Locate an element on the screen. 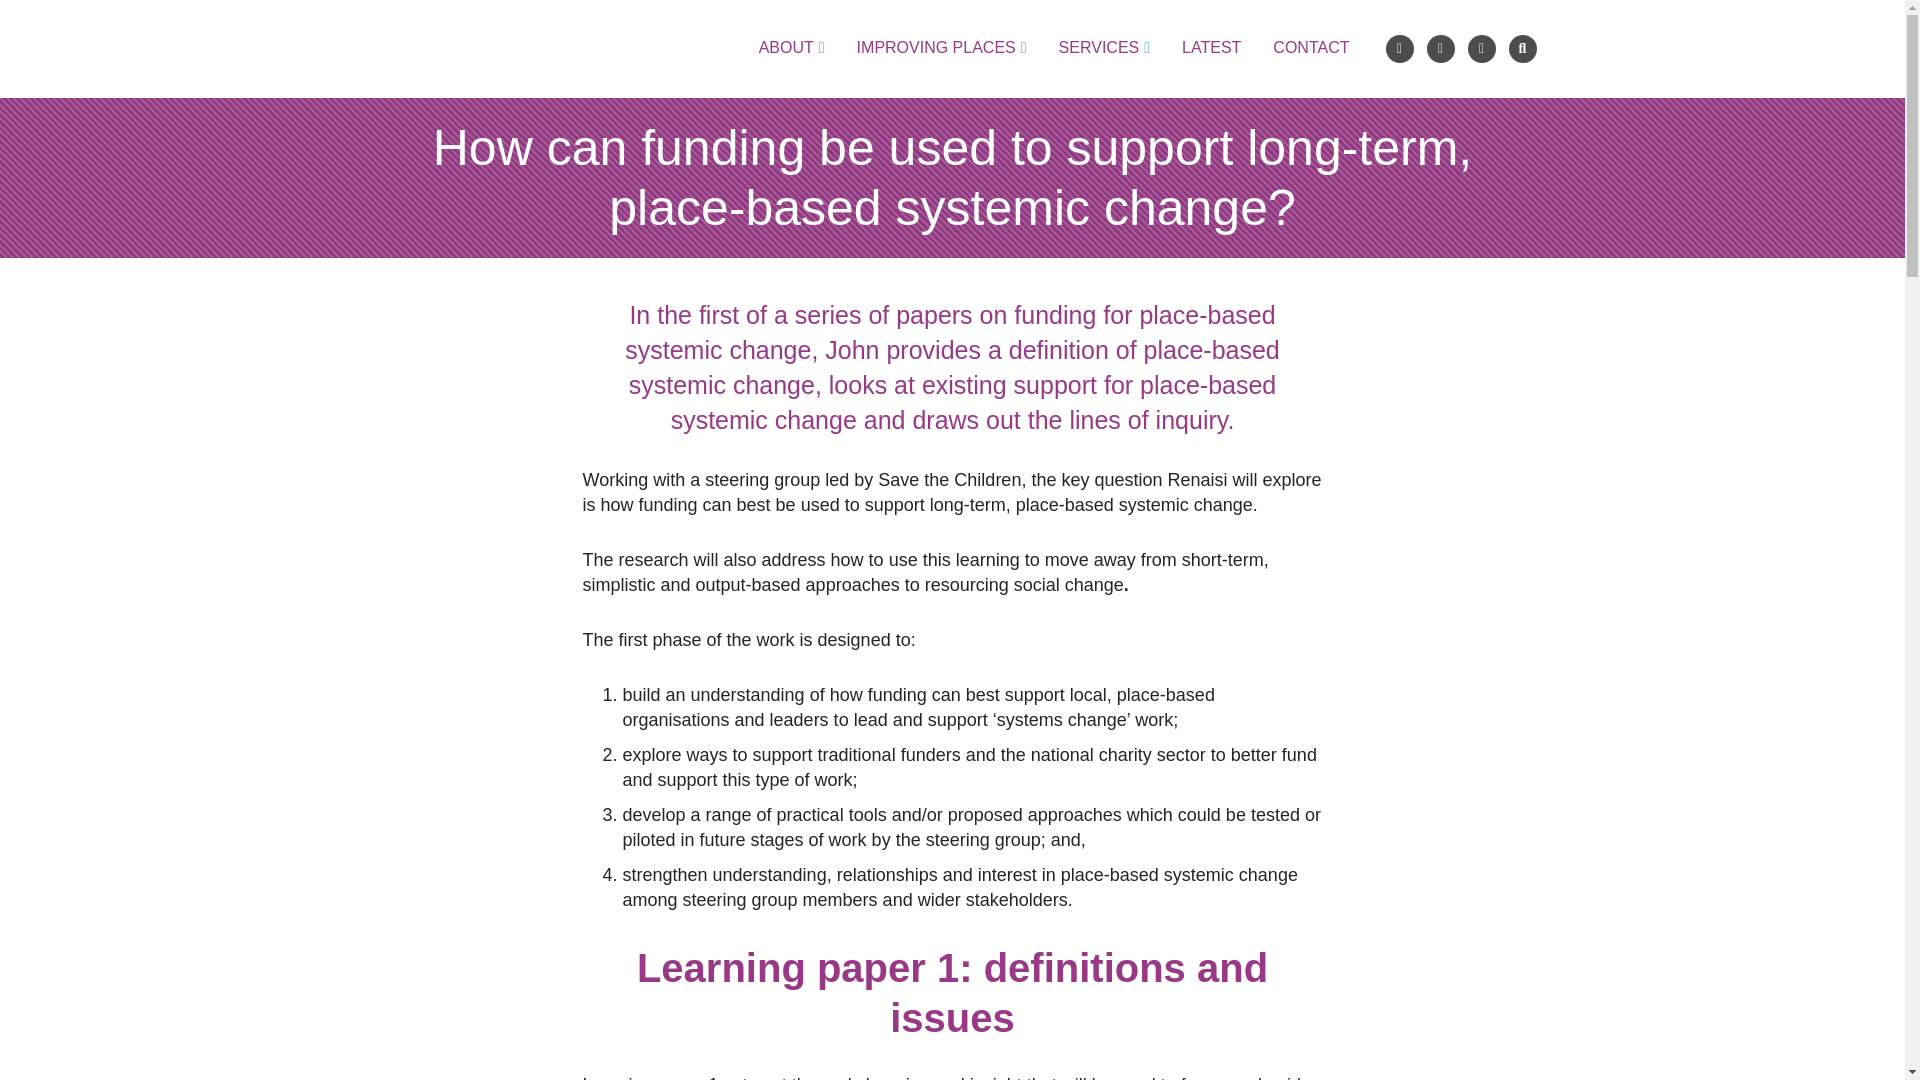 The width and height of the screenshot is (1920, 1080). IMPROVING PLACES is located at coordinates (942, 47).